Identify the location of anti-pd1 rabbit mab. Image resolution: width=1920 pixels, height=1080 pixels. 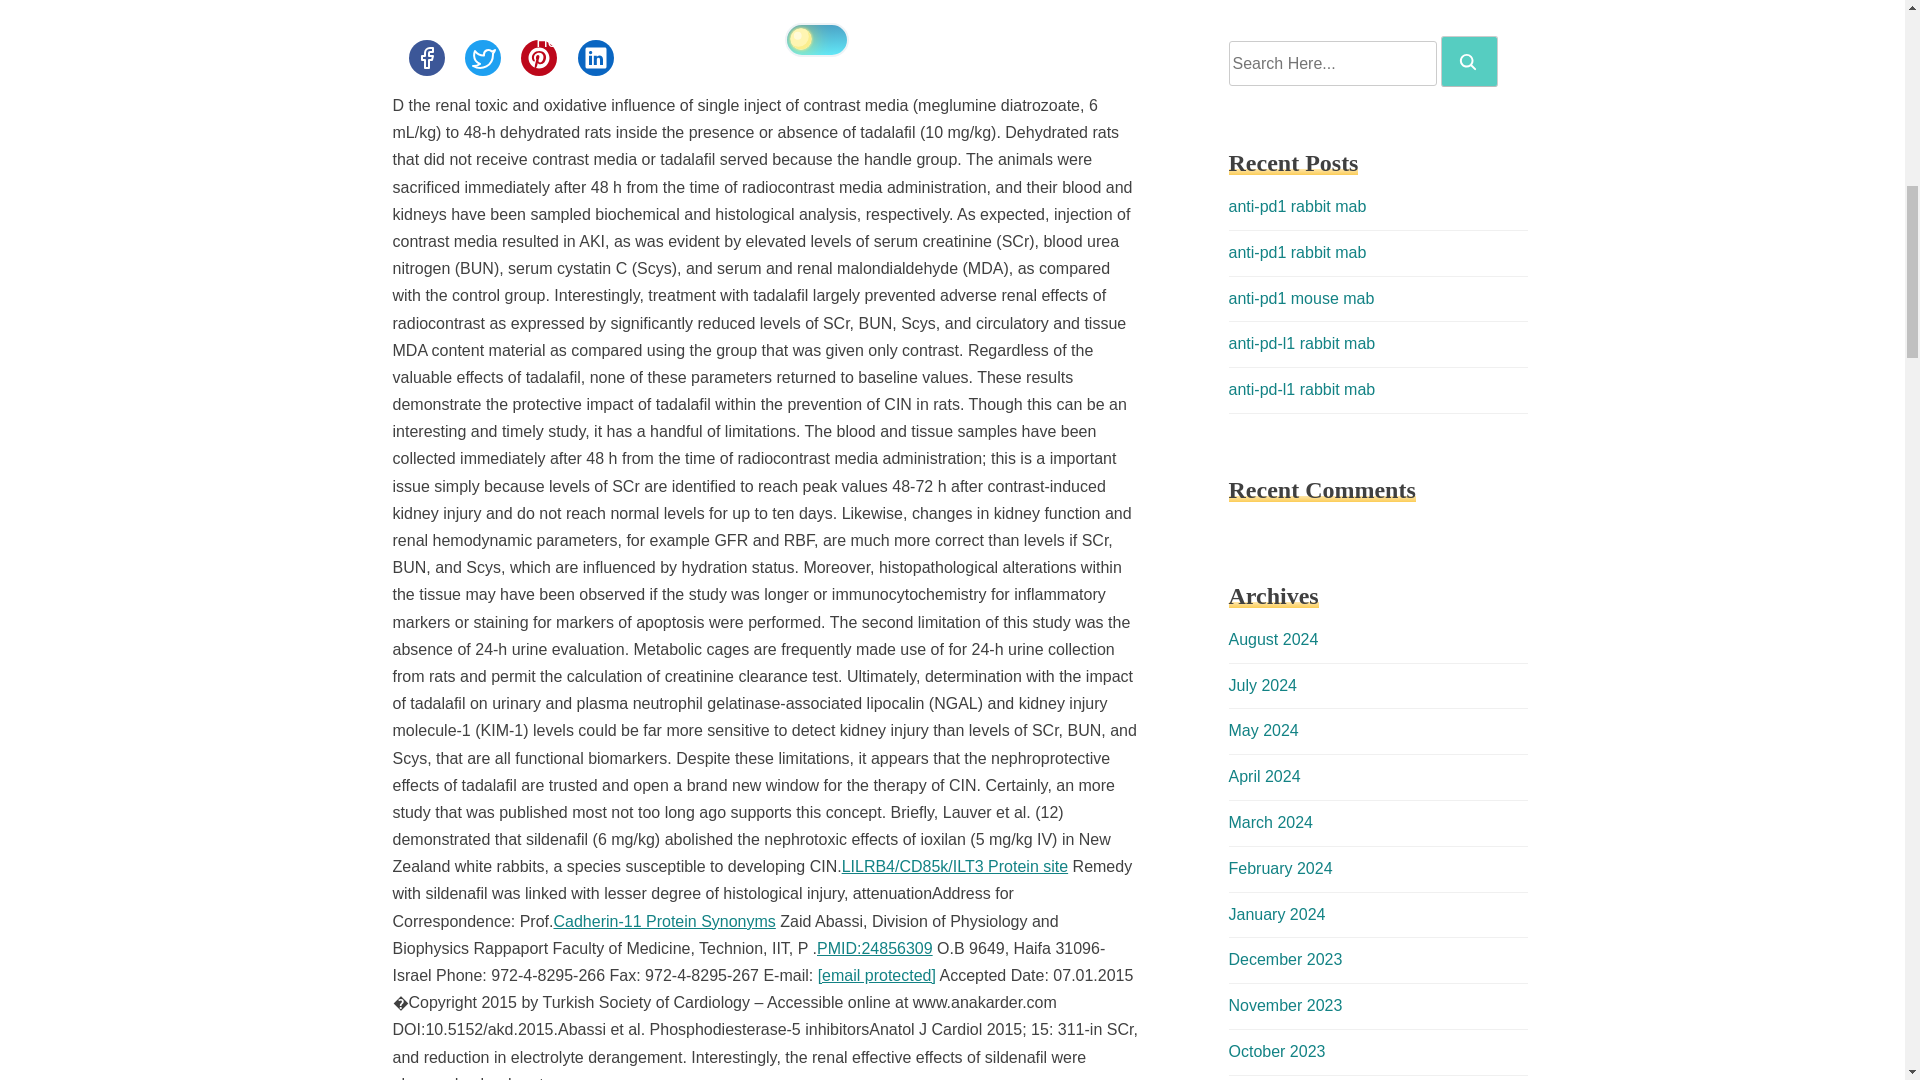
(1296, 206).